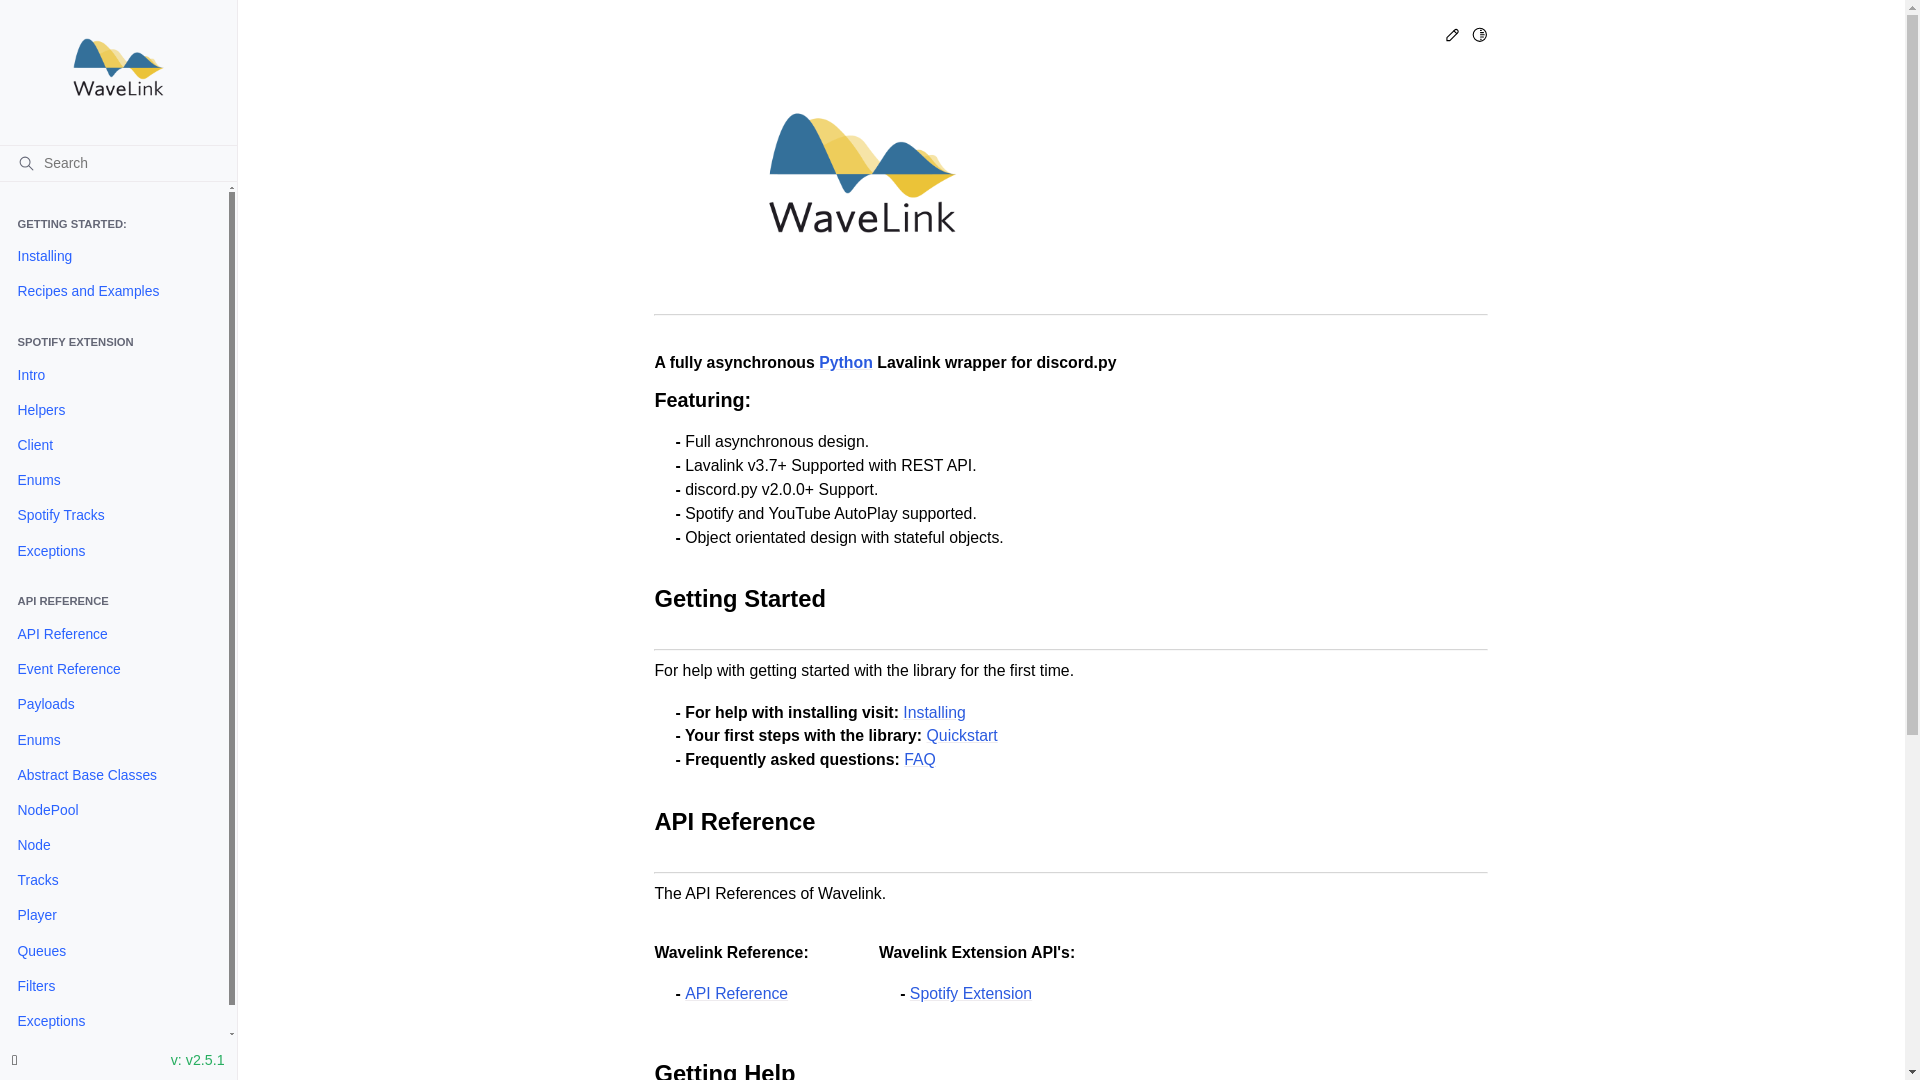 This screenshot has height=1080, width=1920. Describe the element at coordinates (113, 634) in the screenshot. I see `API Reference` at that location.